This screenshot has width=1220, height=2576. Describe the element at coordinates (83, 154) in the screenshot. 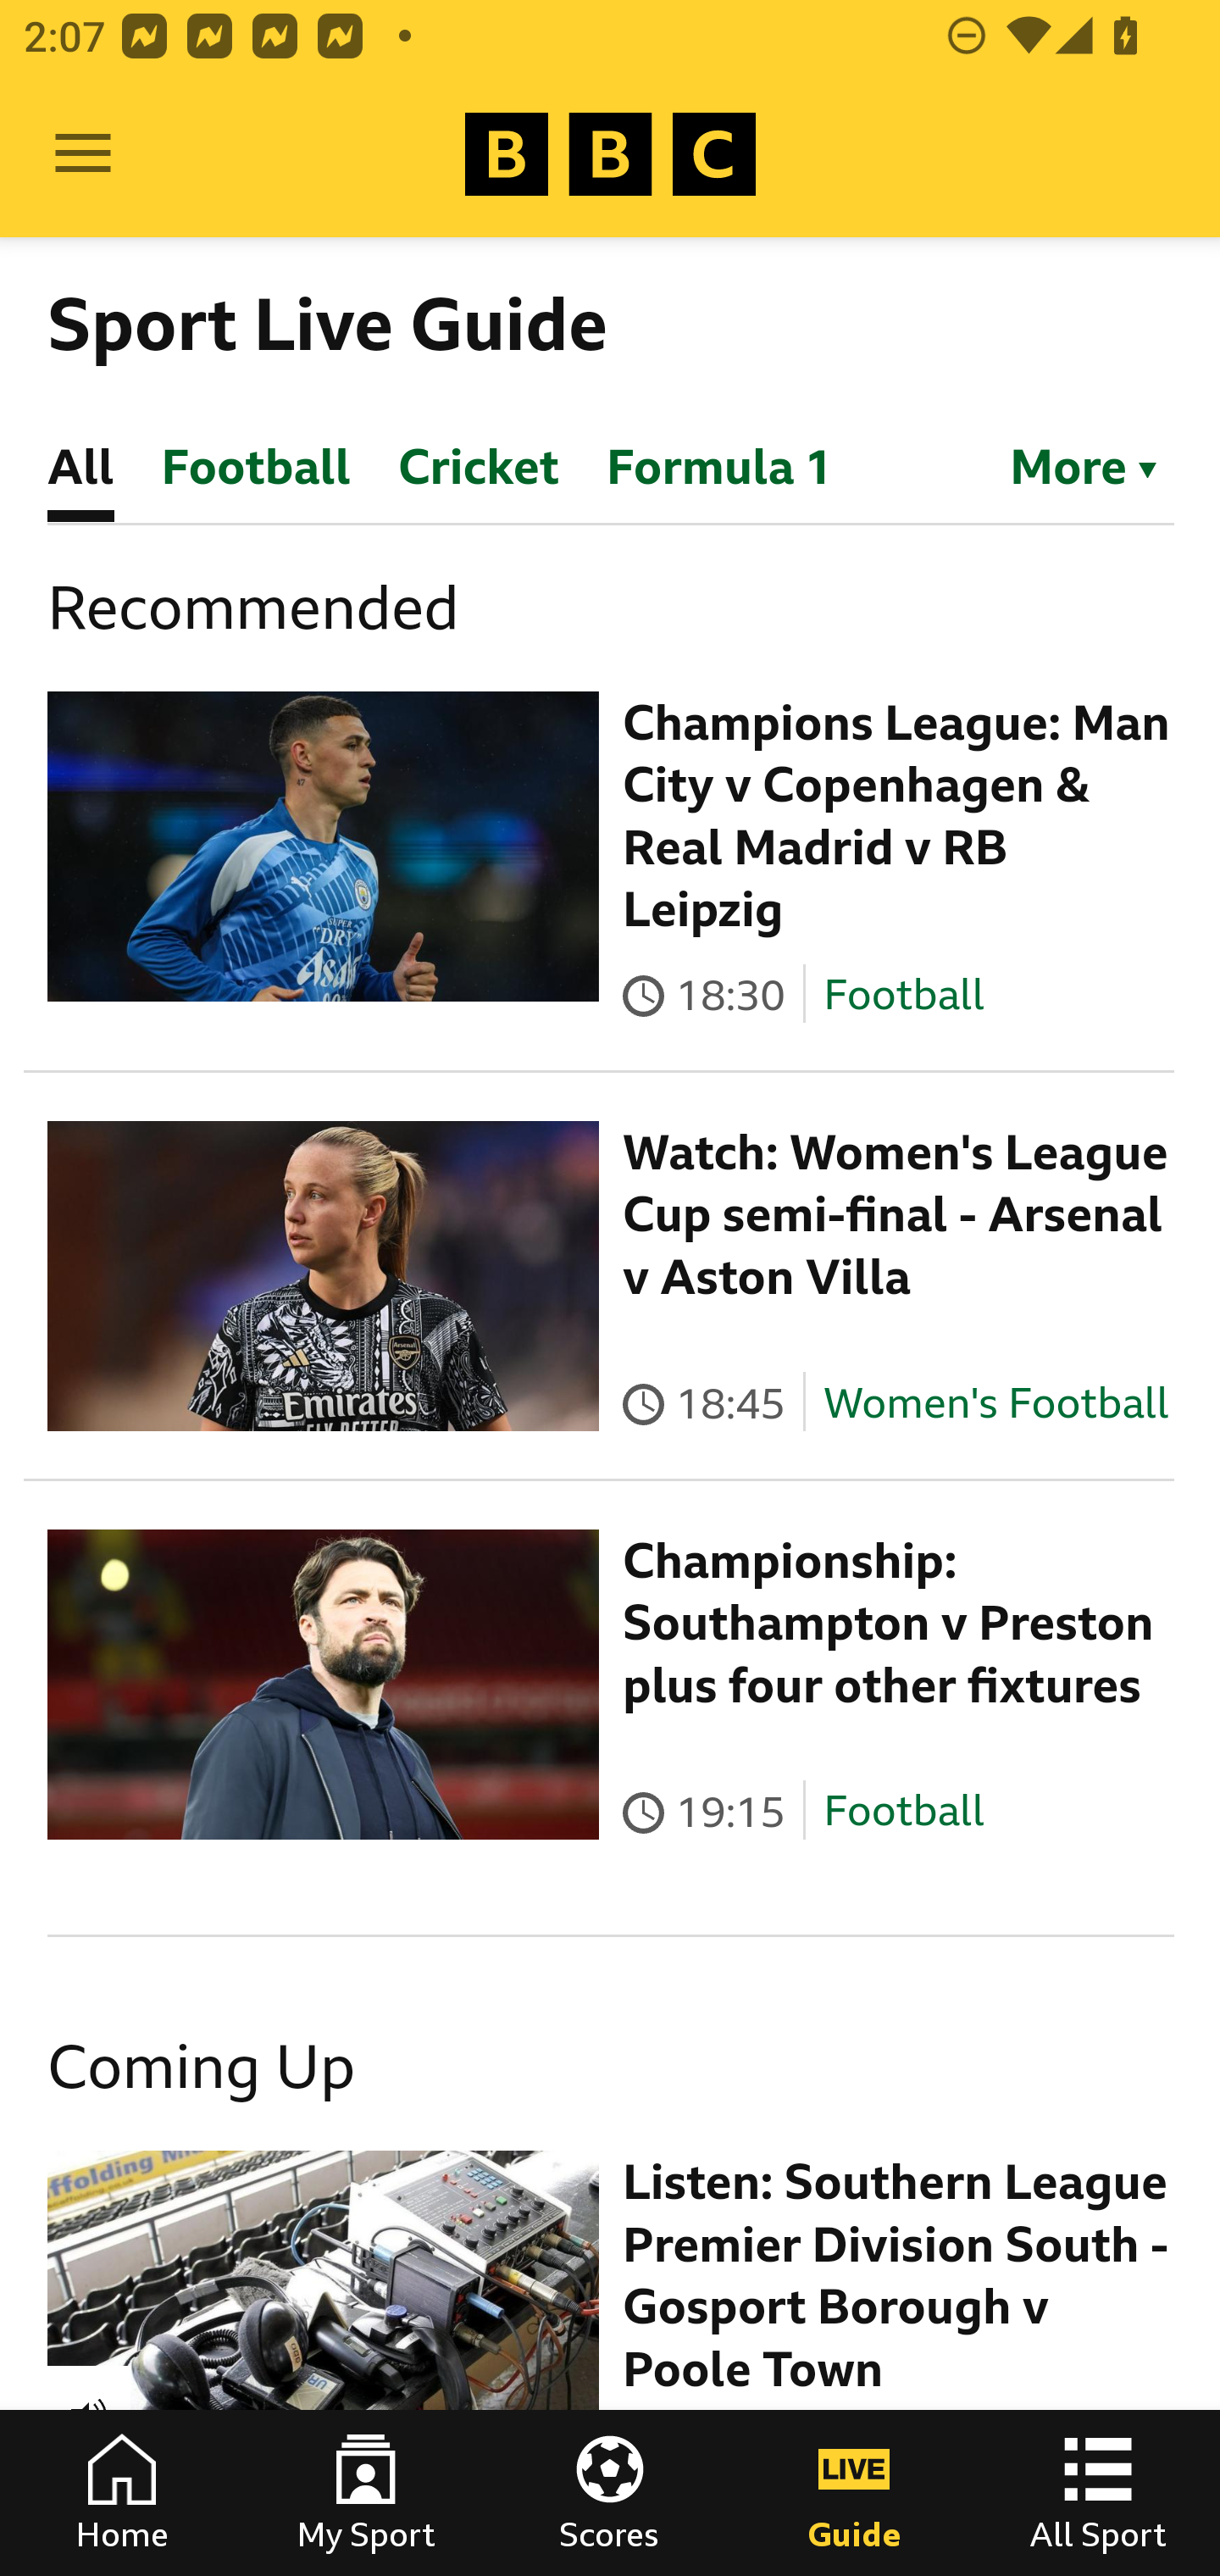

I see `Open Menu` at that location.